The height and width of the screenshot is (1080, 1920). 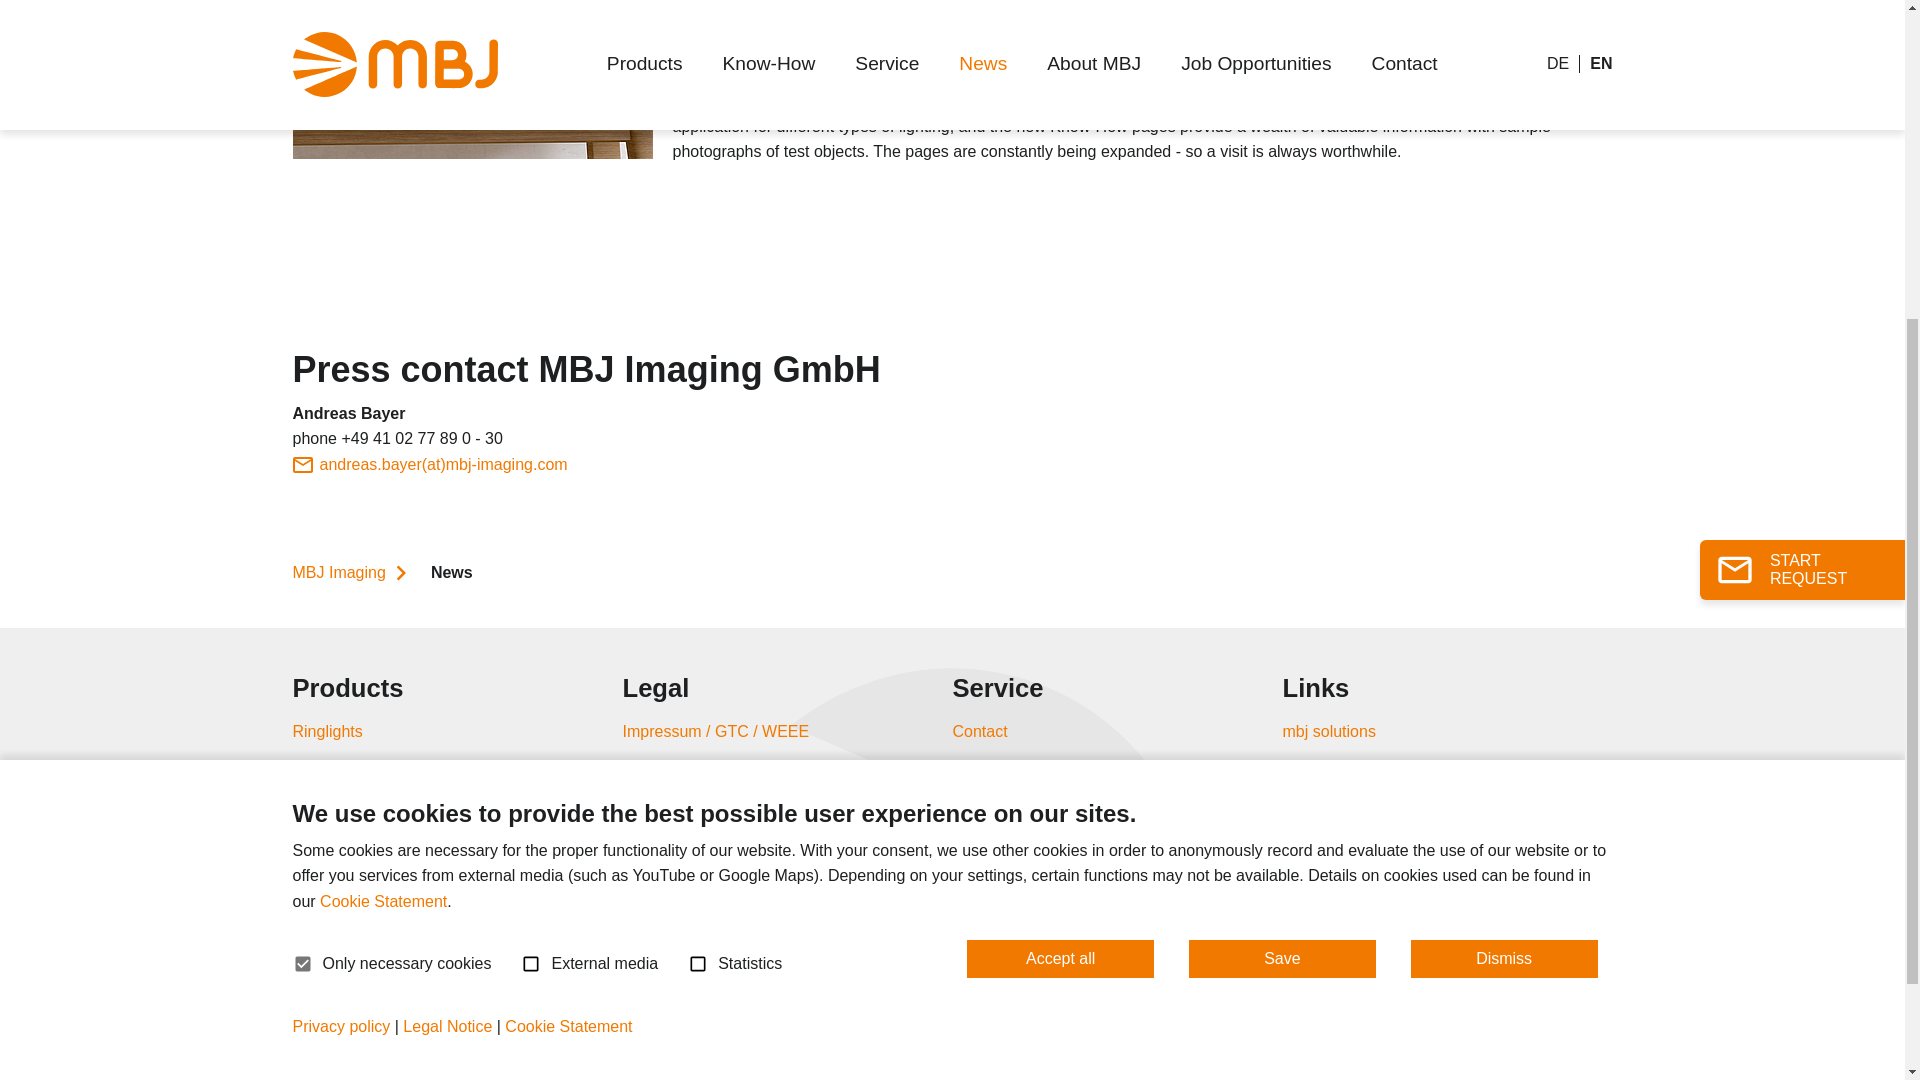 I want to click on Spotlights, so click(x=326, y=874).